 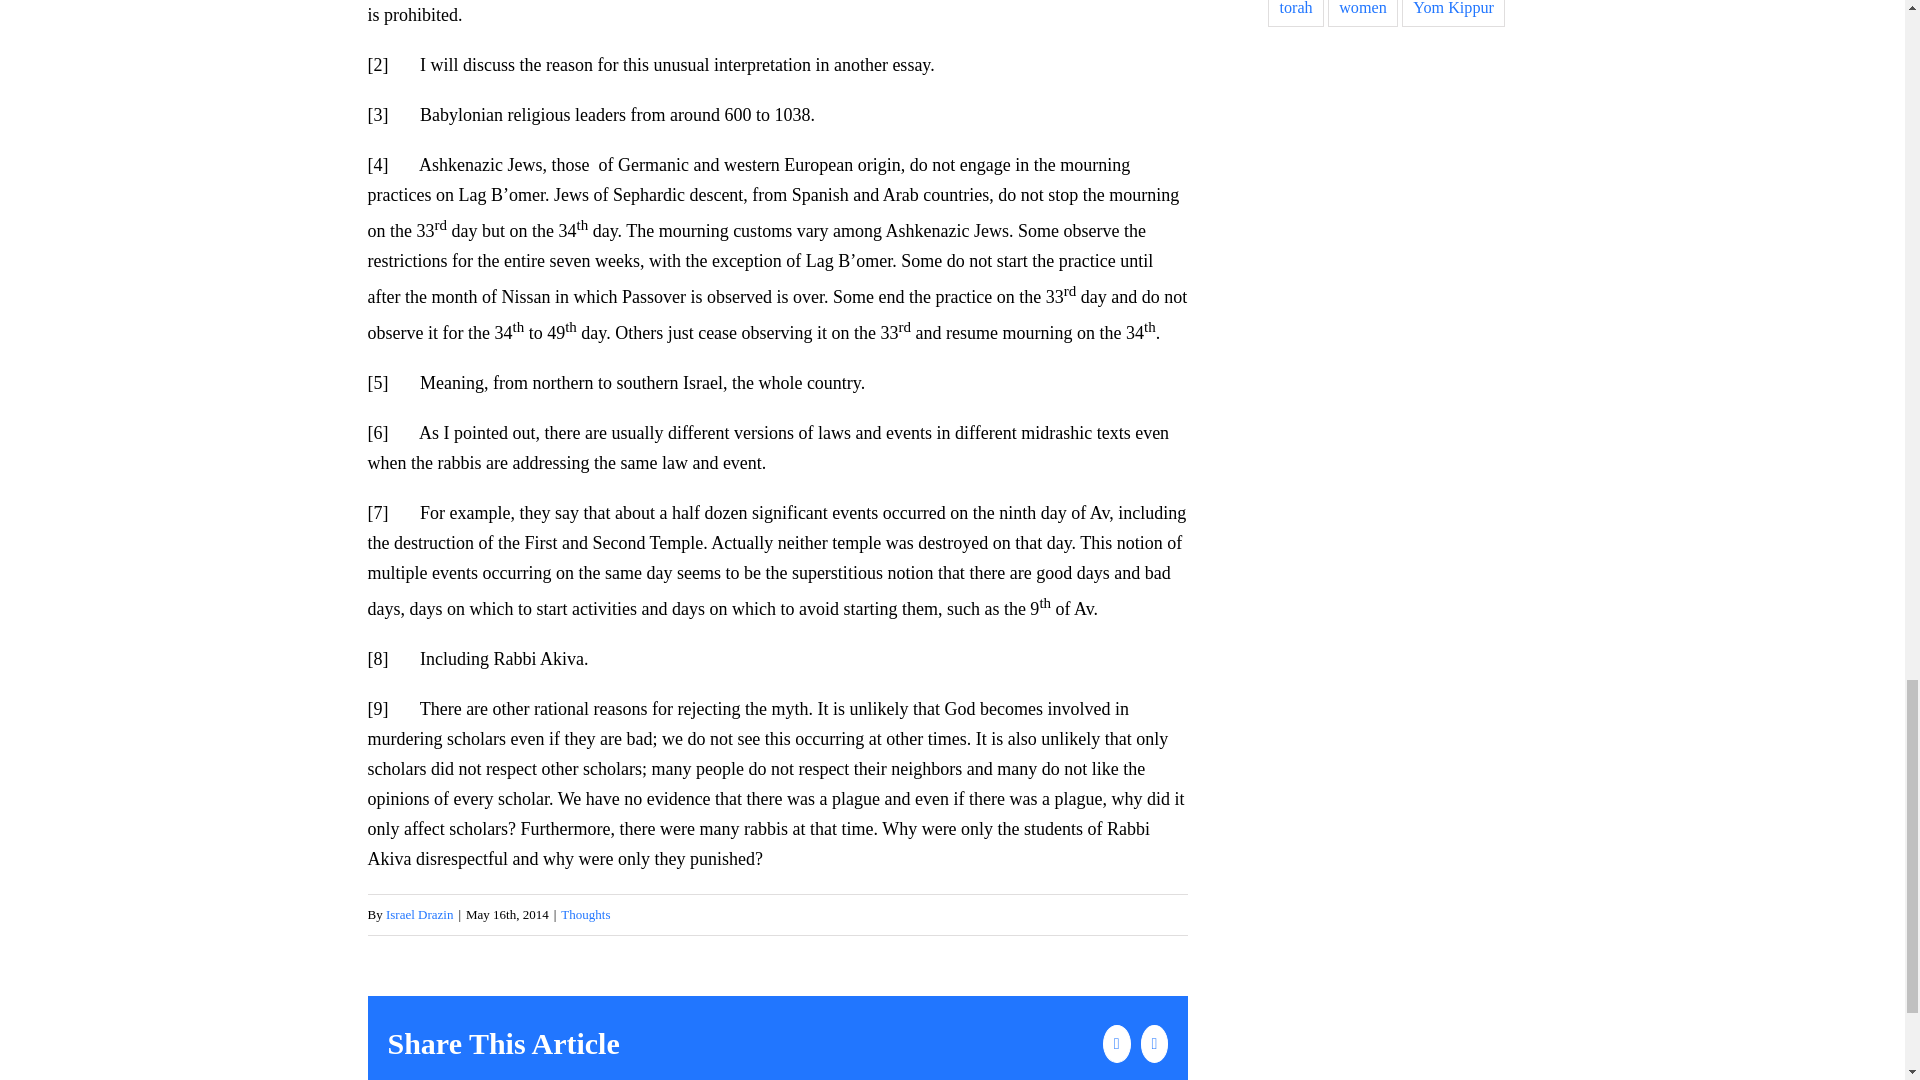 I want to click on Thoughts, so click(x=585, y=914).